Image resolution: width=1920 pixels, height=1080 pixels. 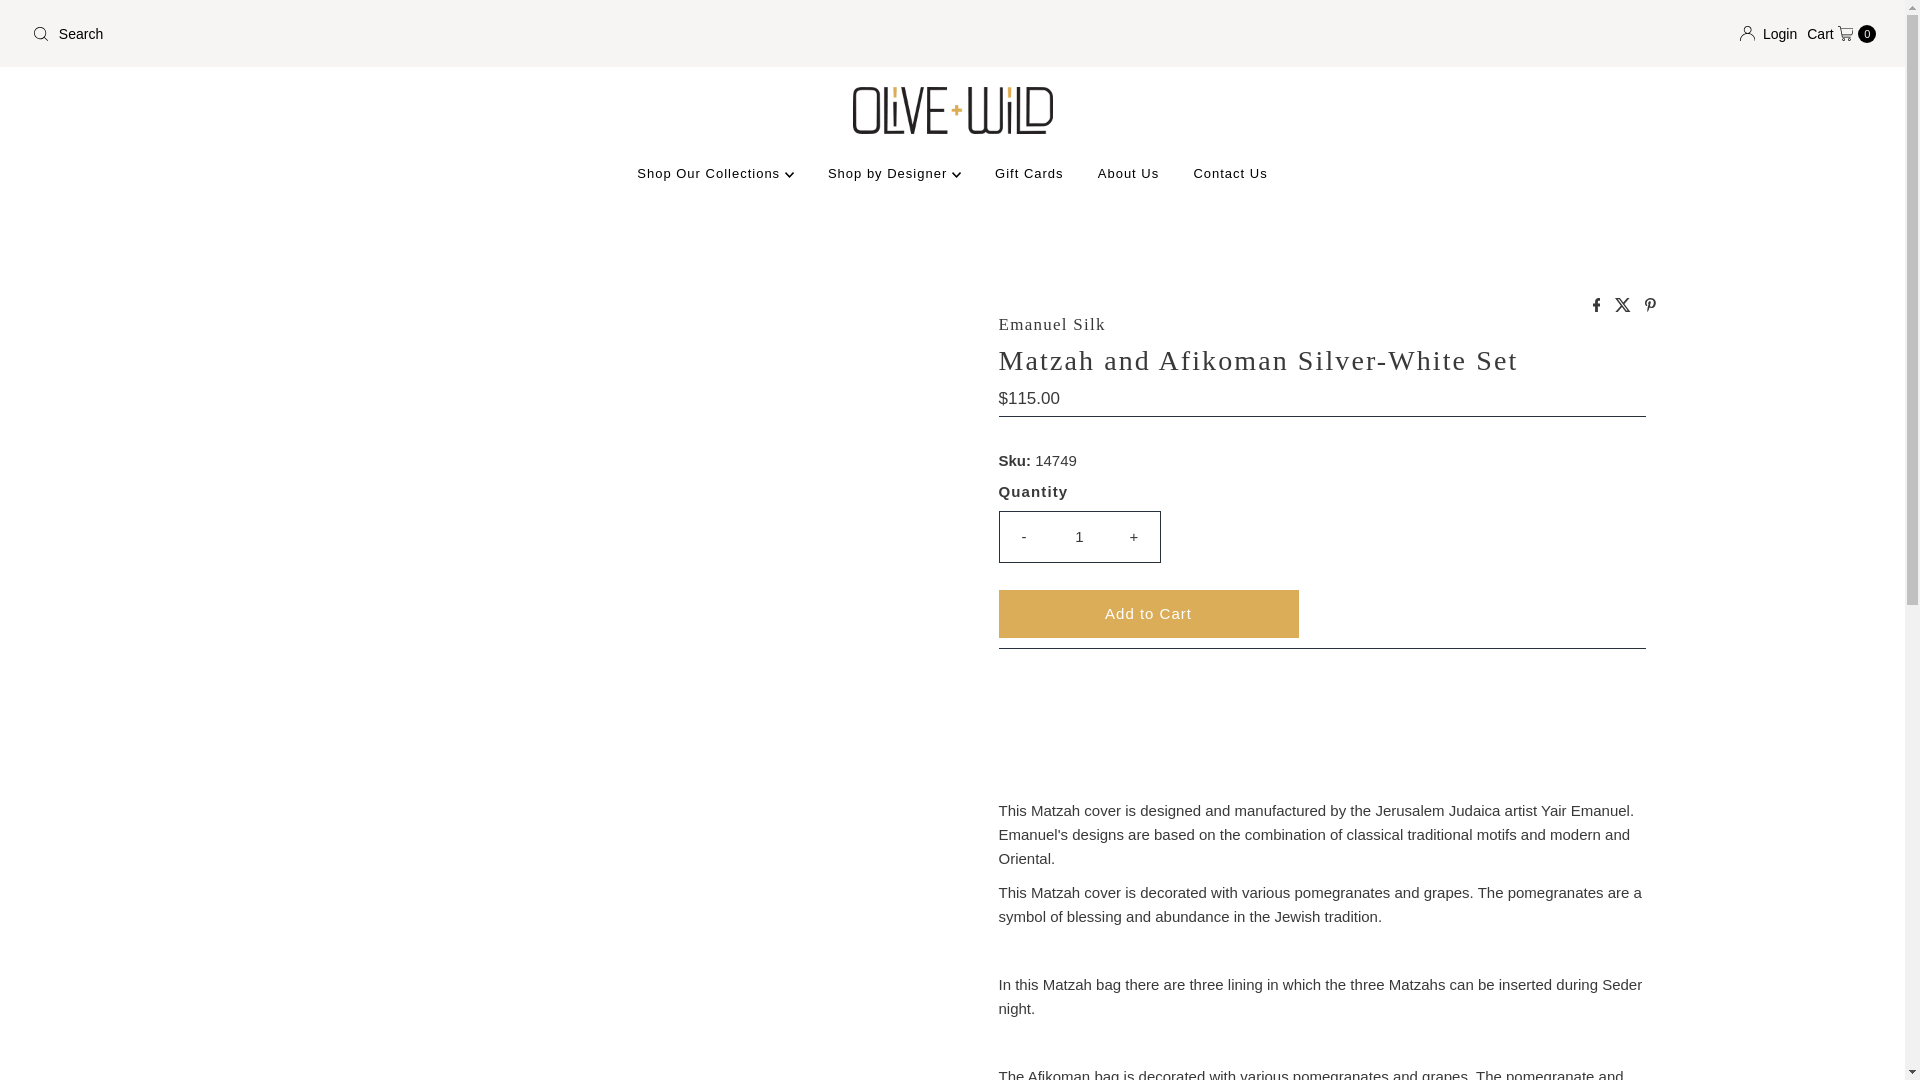 What do you see at coordinates (1624, 306) in the screenshot?
I see `Share on Twitter` at bounding box center [1624, 306].